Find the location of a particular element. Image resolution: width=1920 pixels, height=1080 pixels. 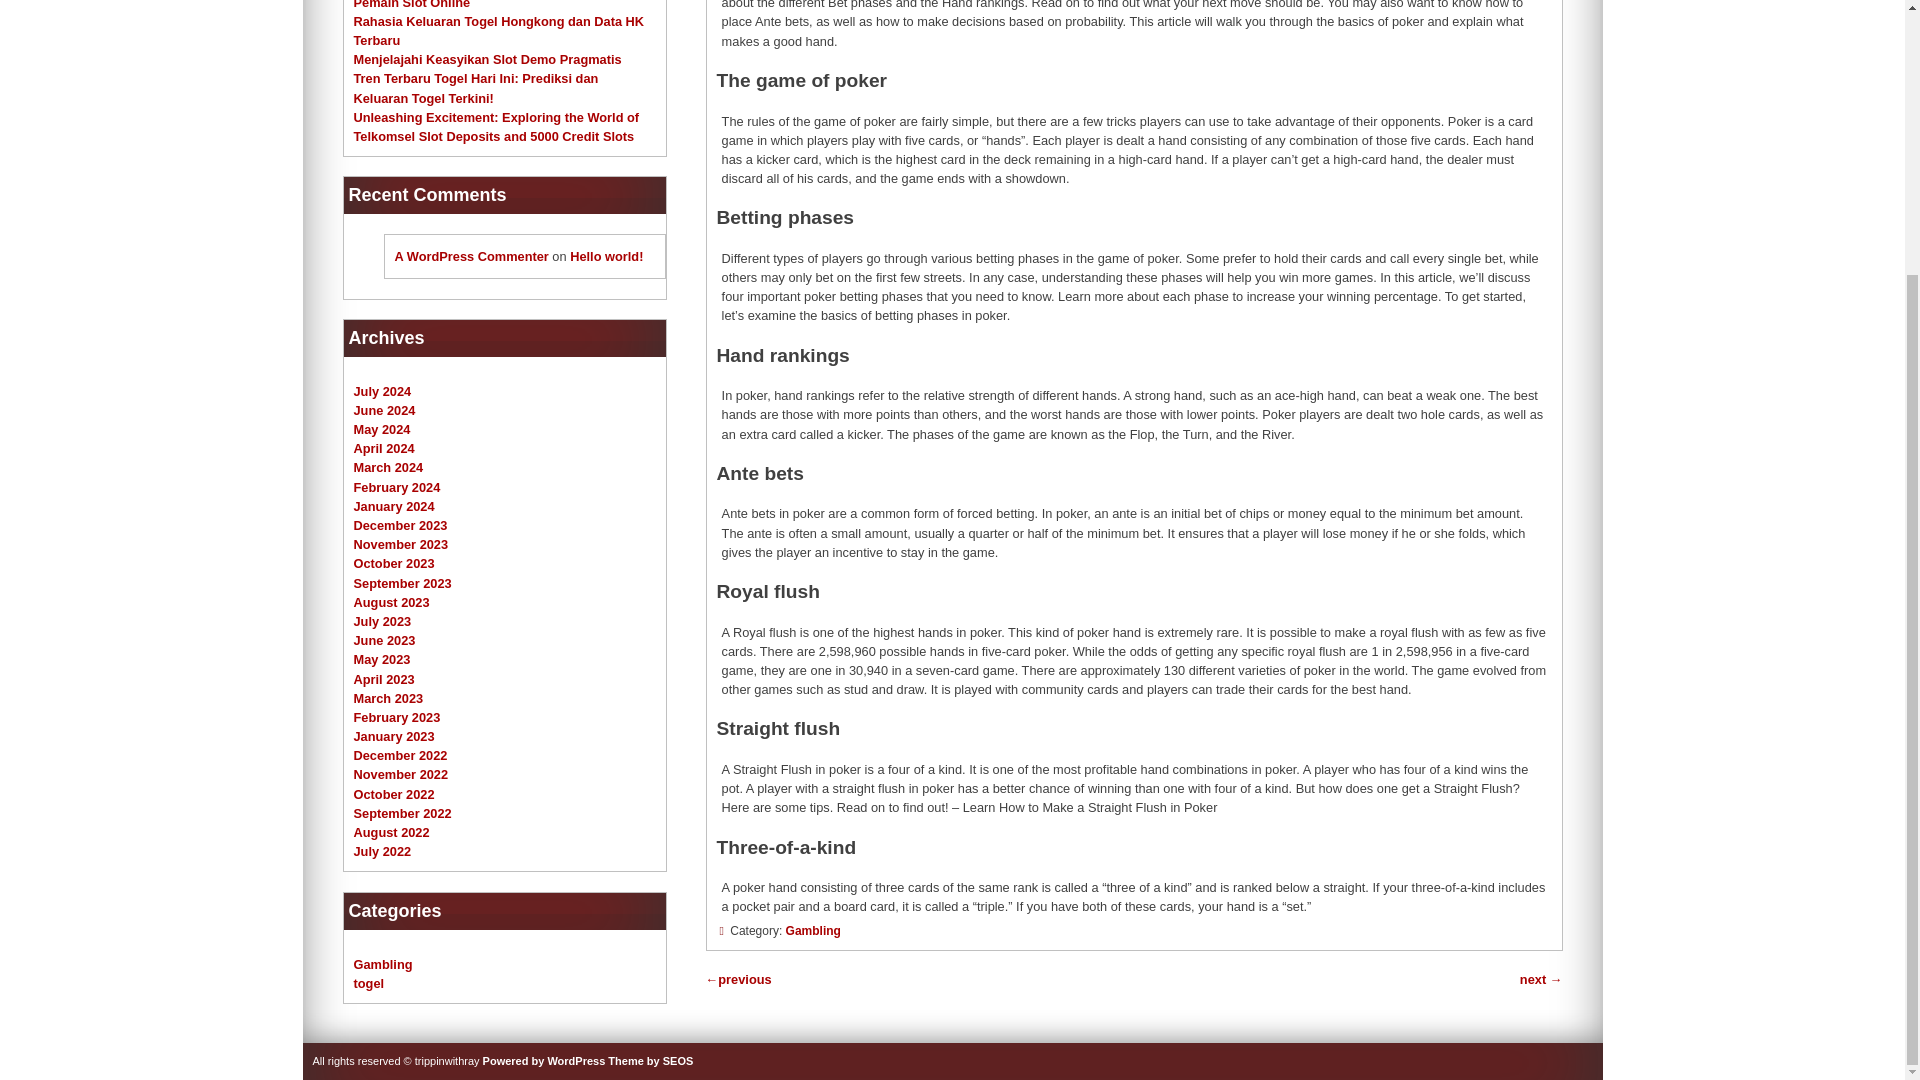

November 2023 is located at coordinates (401, 544).